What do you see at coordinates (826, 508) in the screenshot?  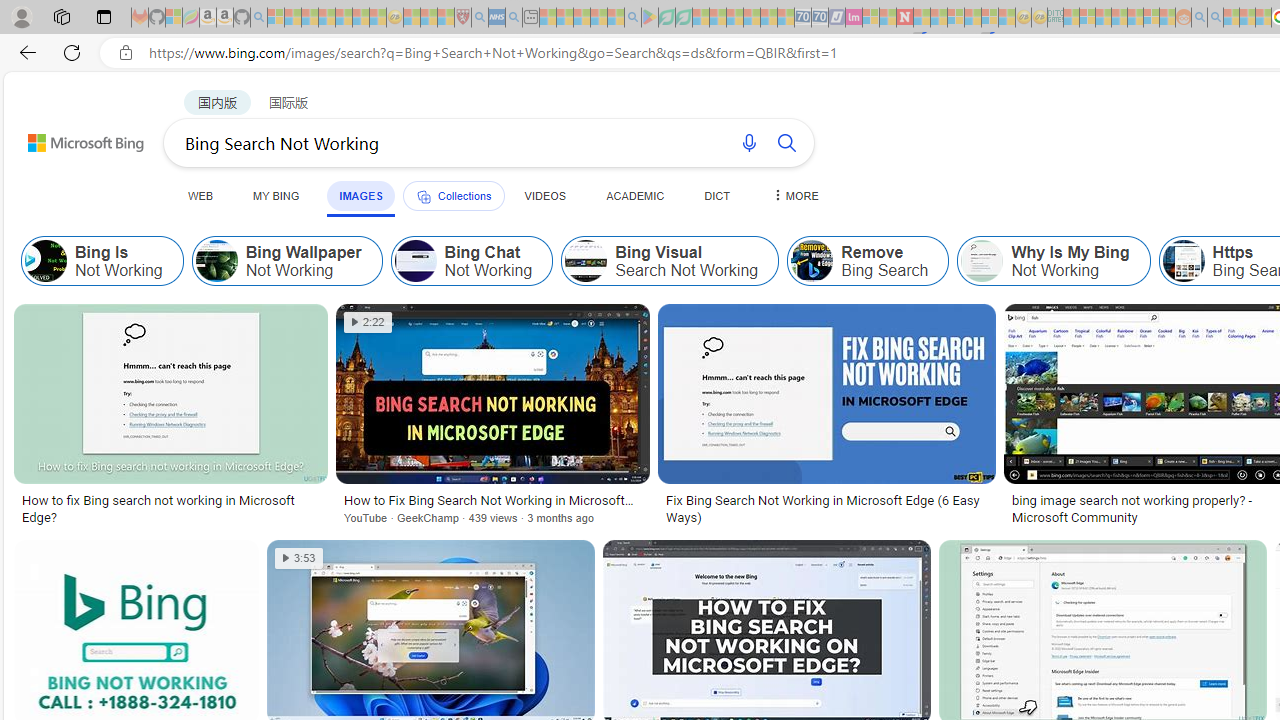 I see `Fix Bing Search Not Working in Microsoft Edge (6 Easy Ways)` at bounding box center [826, 508].